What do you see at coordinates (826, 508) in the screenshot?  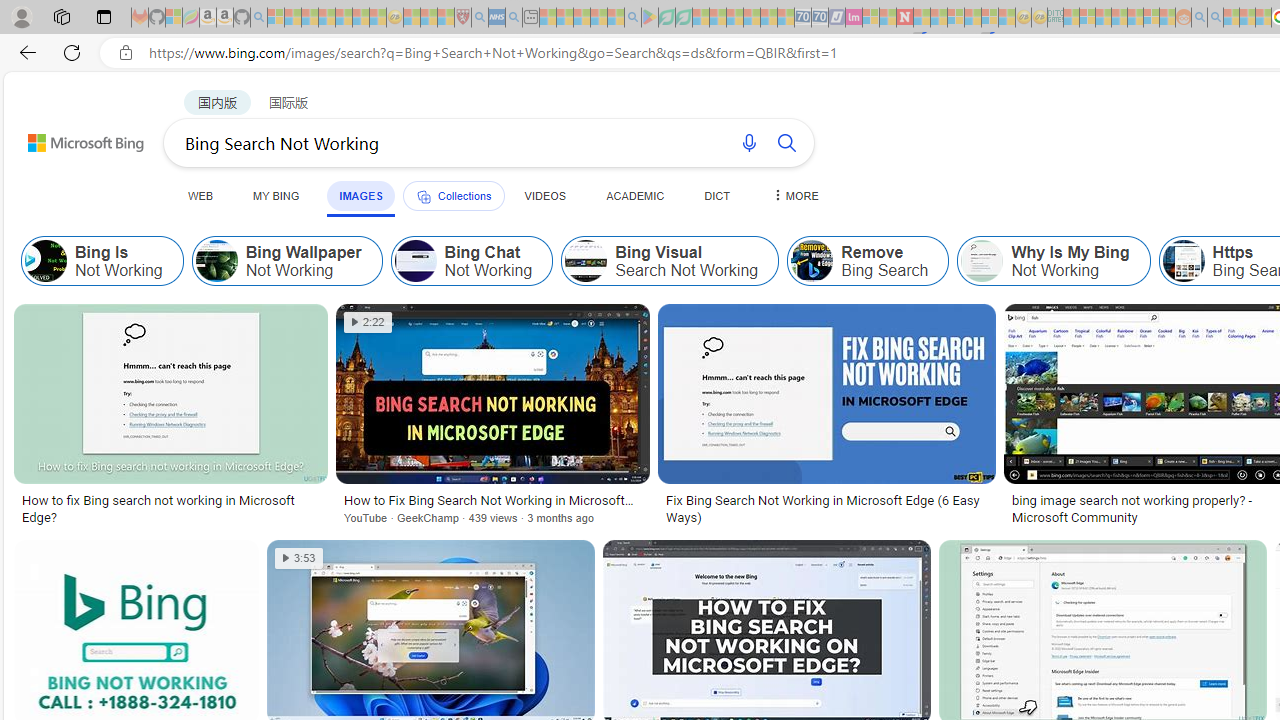 I see `Fix Bing Search Not Working in Microsoft Edge (6 Easy Ways)` at bounding box center [826, 508].